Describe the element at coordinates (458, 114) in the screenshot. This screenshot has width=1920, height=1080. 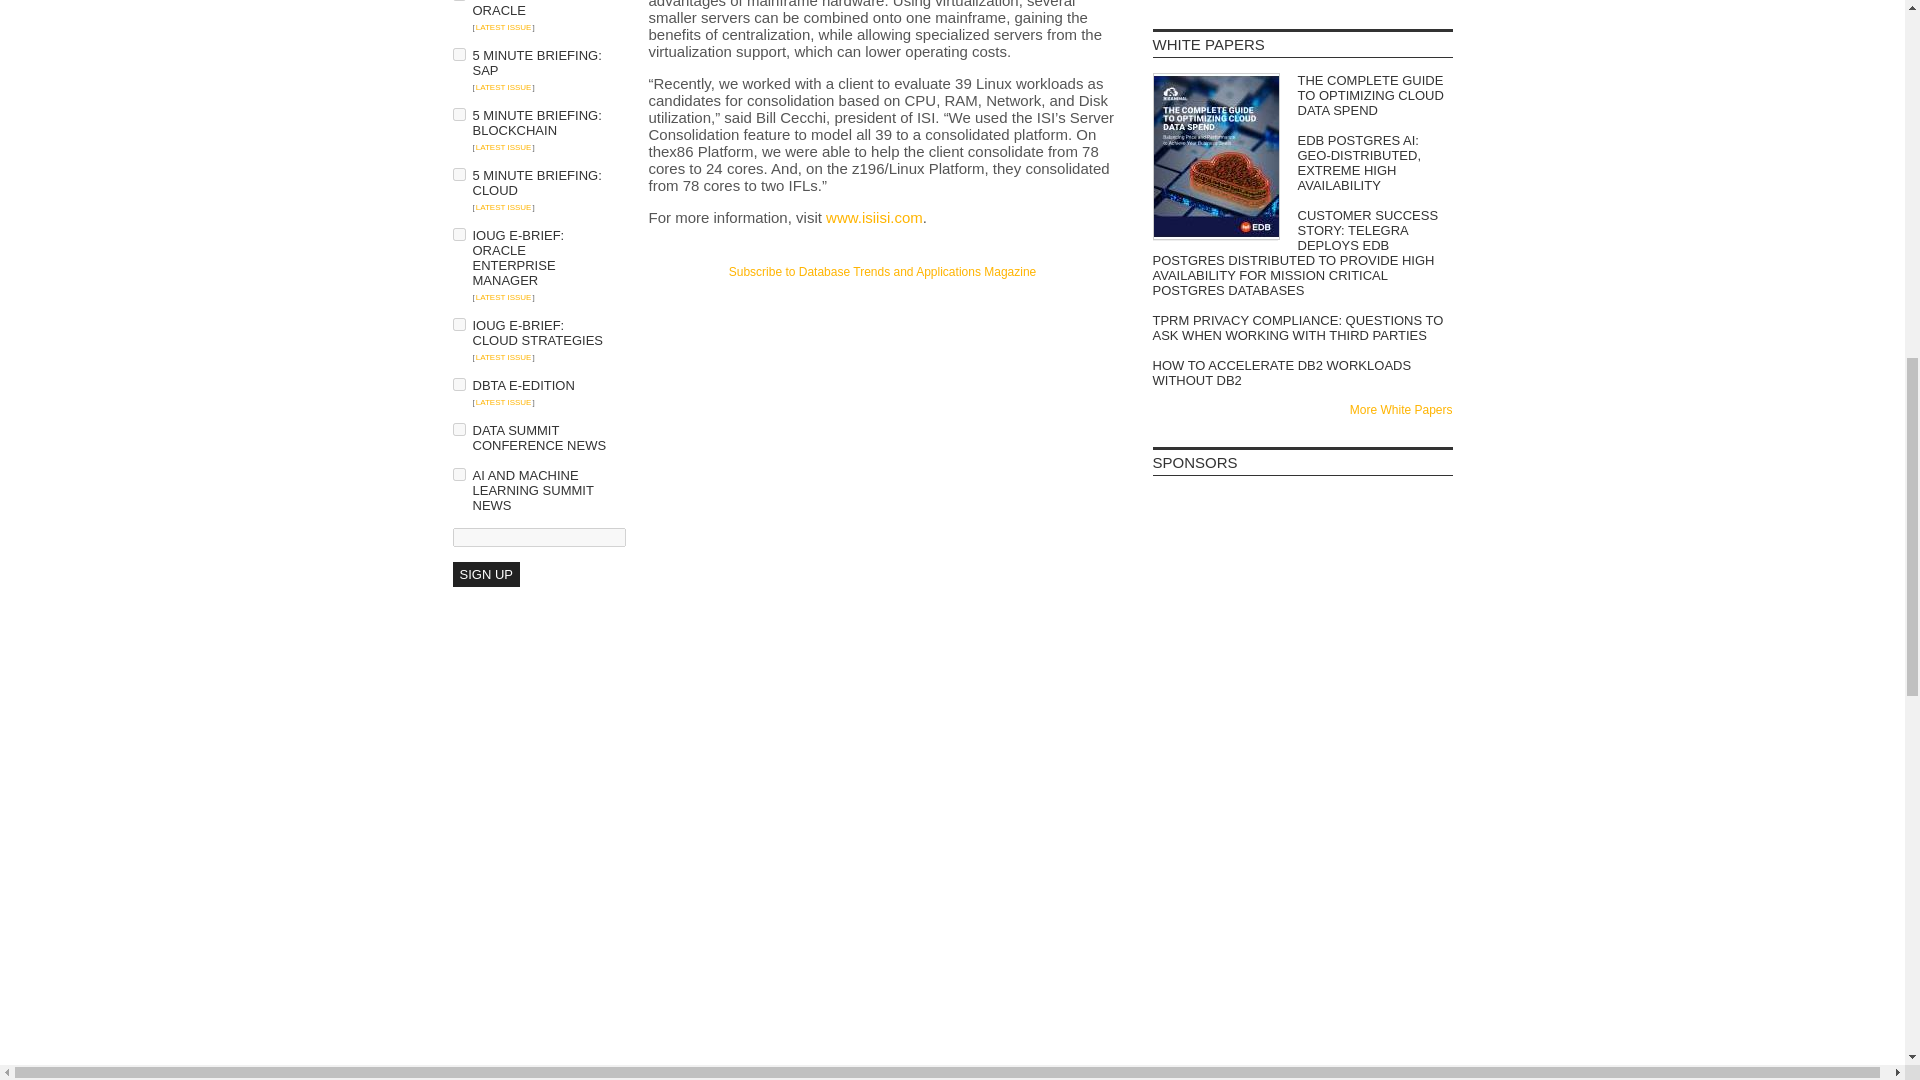
I see `on` at that location.